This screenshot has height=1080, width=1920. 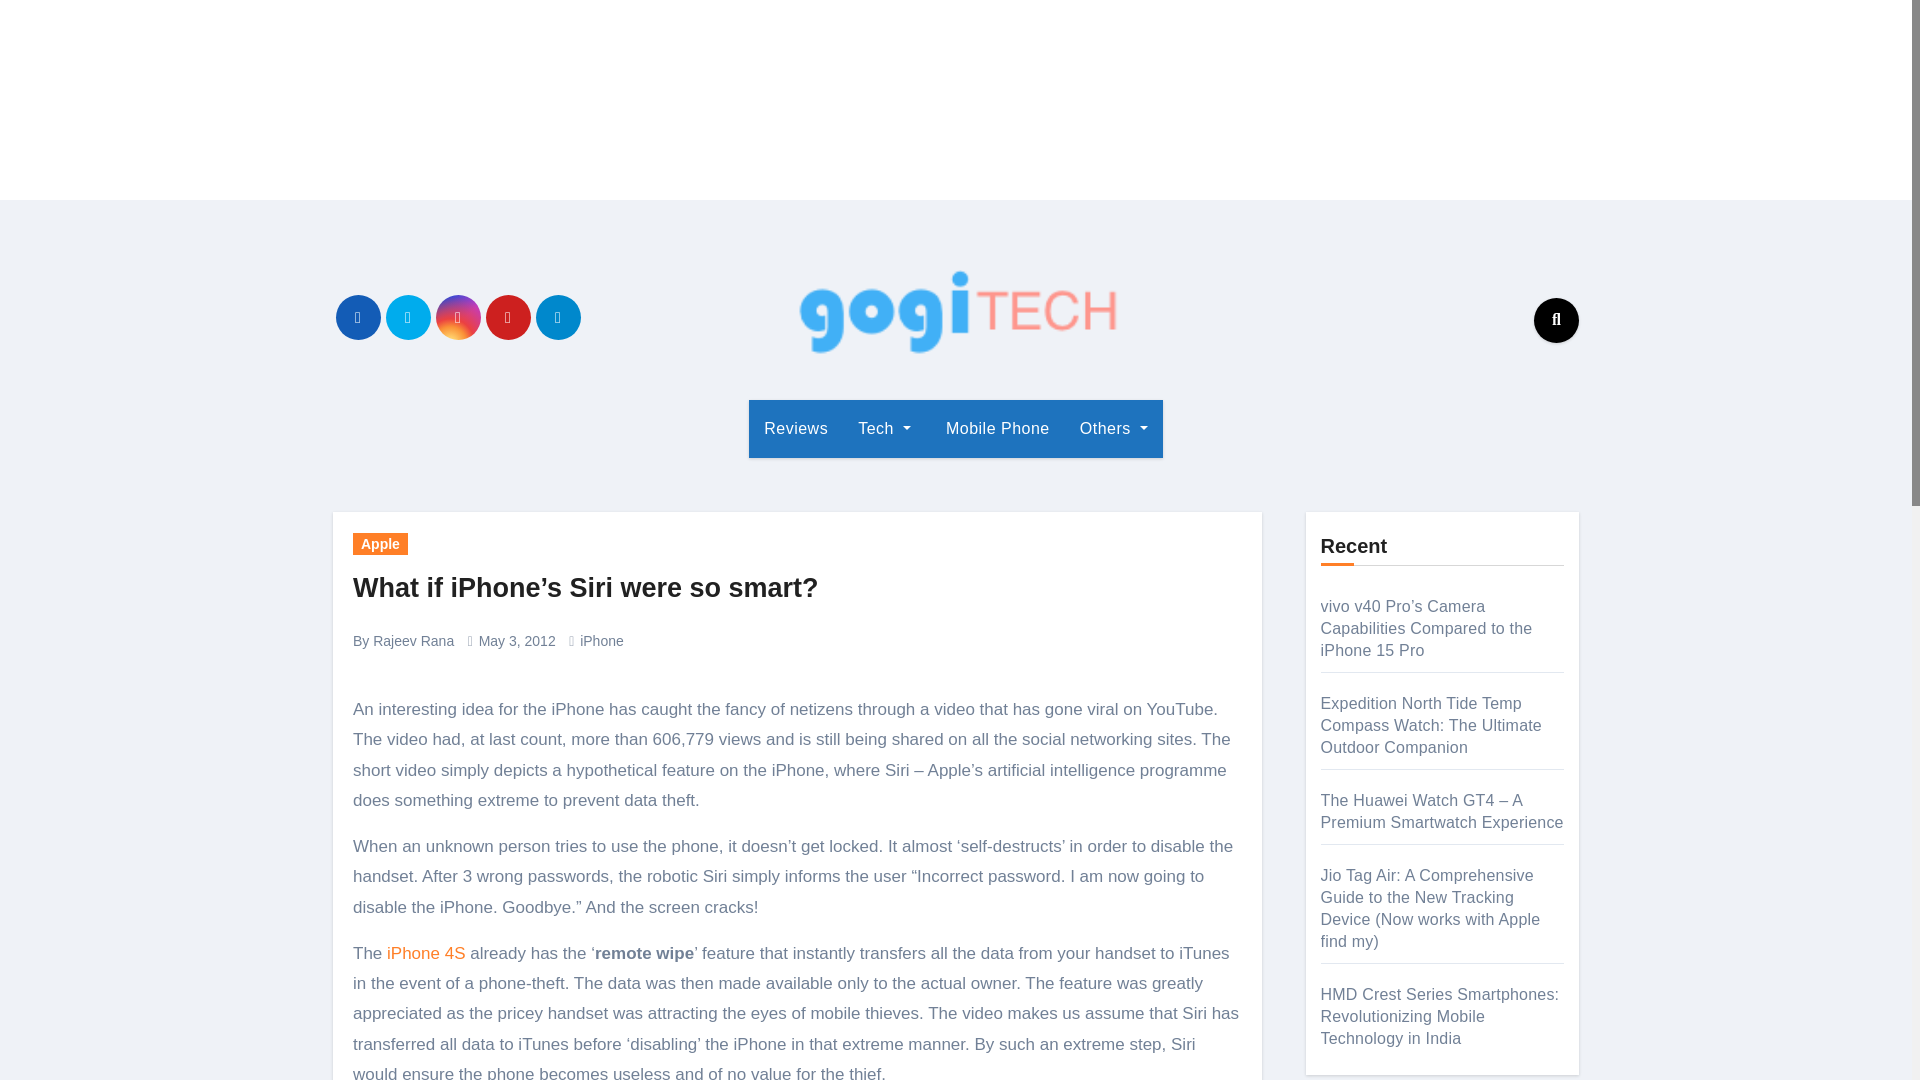 I want to click on Reviews, so click(x=795, y=428).